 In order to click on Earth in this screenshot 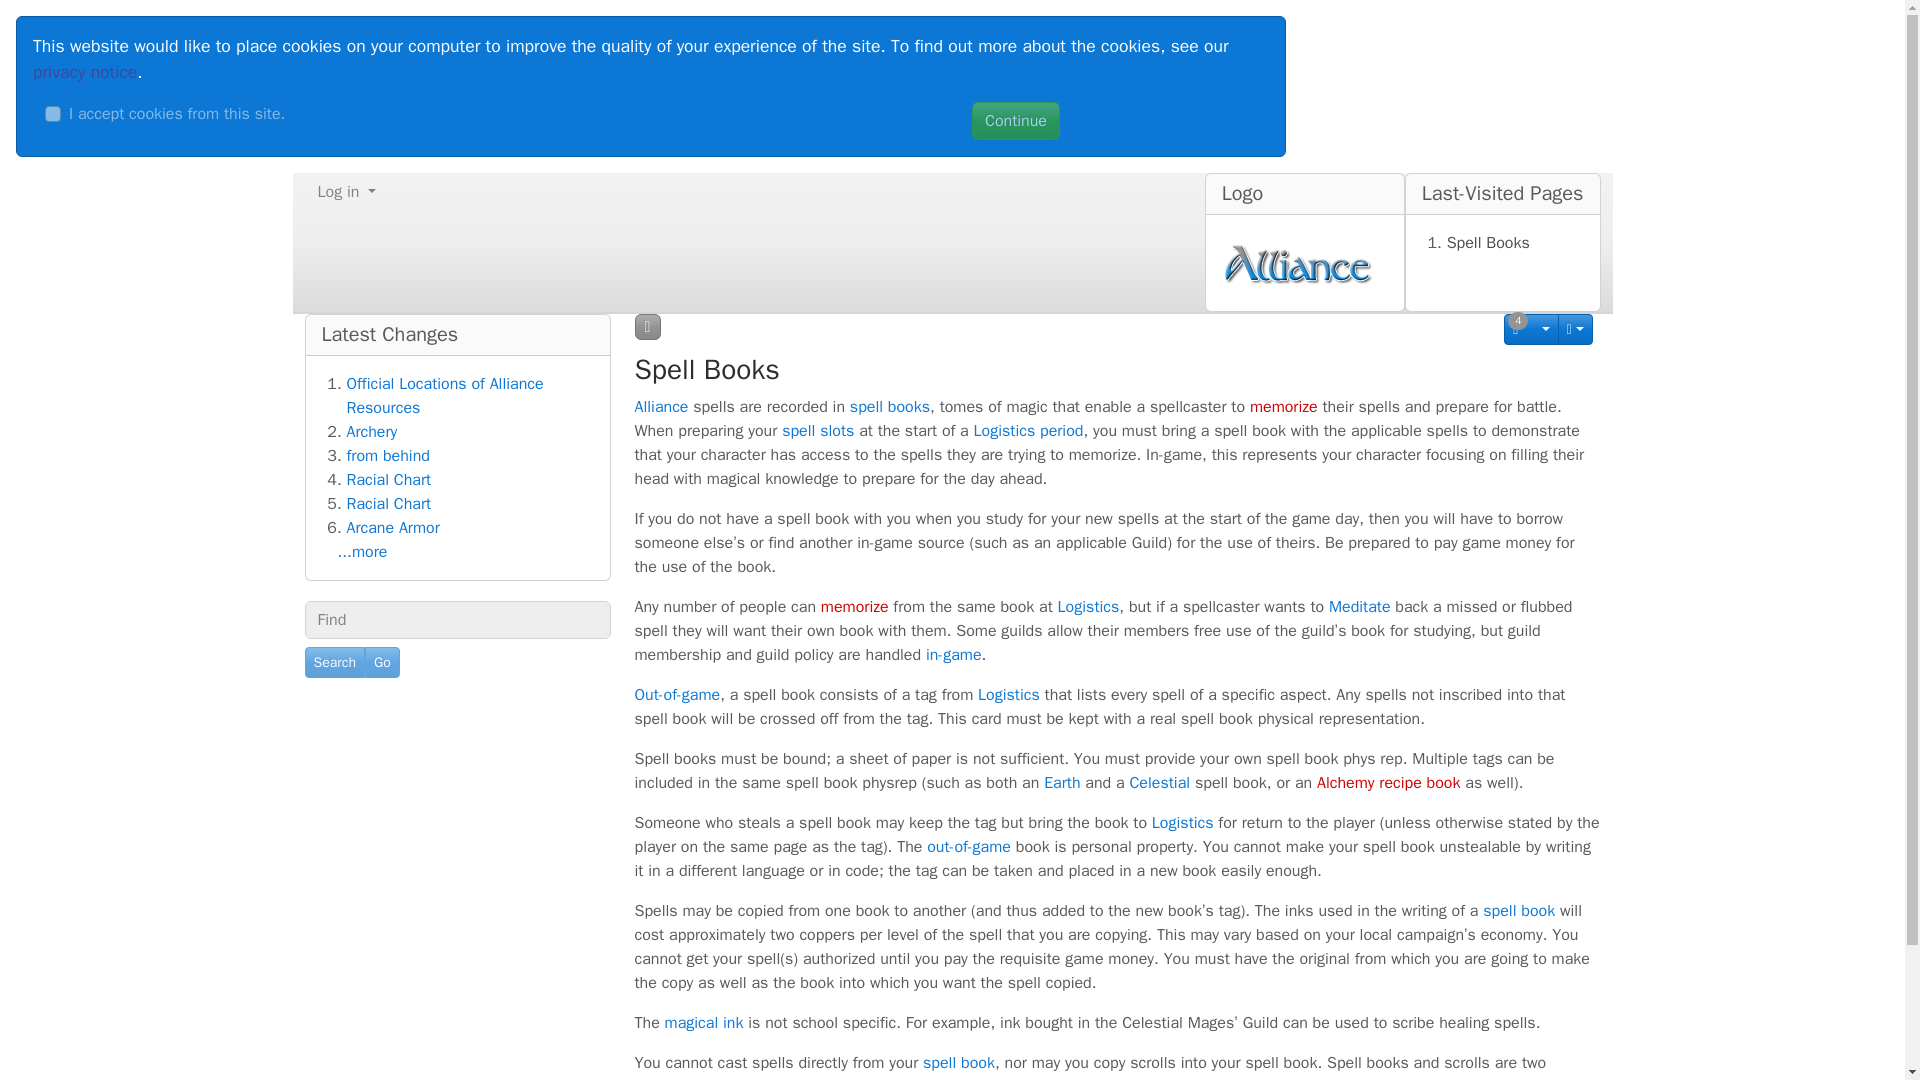, I will do `click(1062, 782)`.